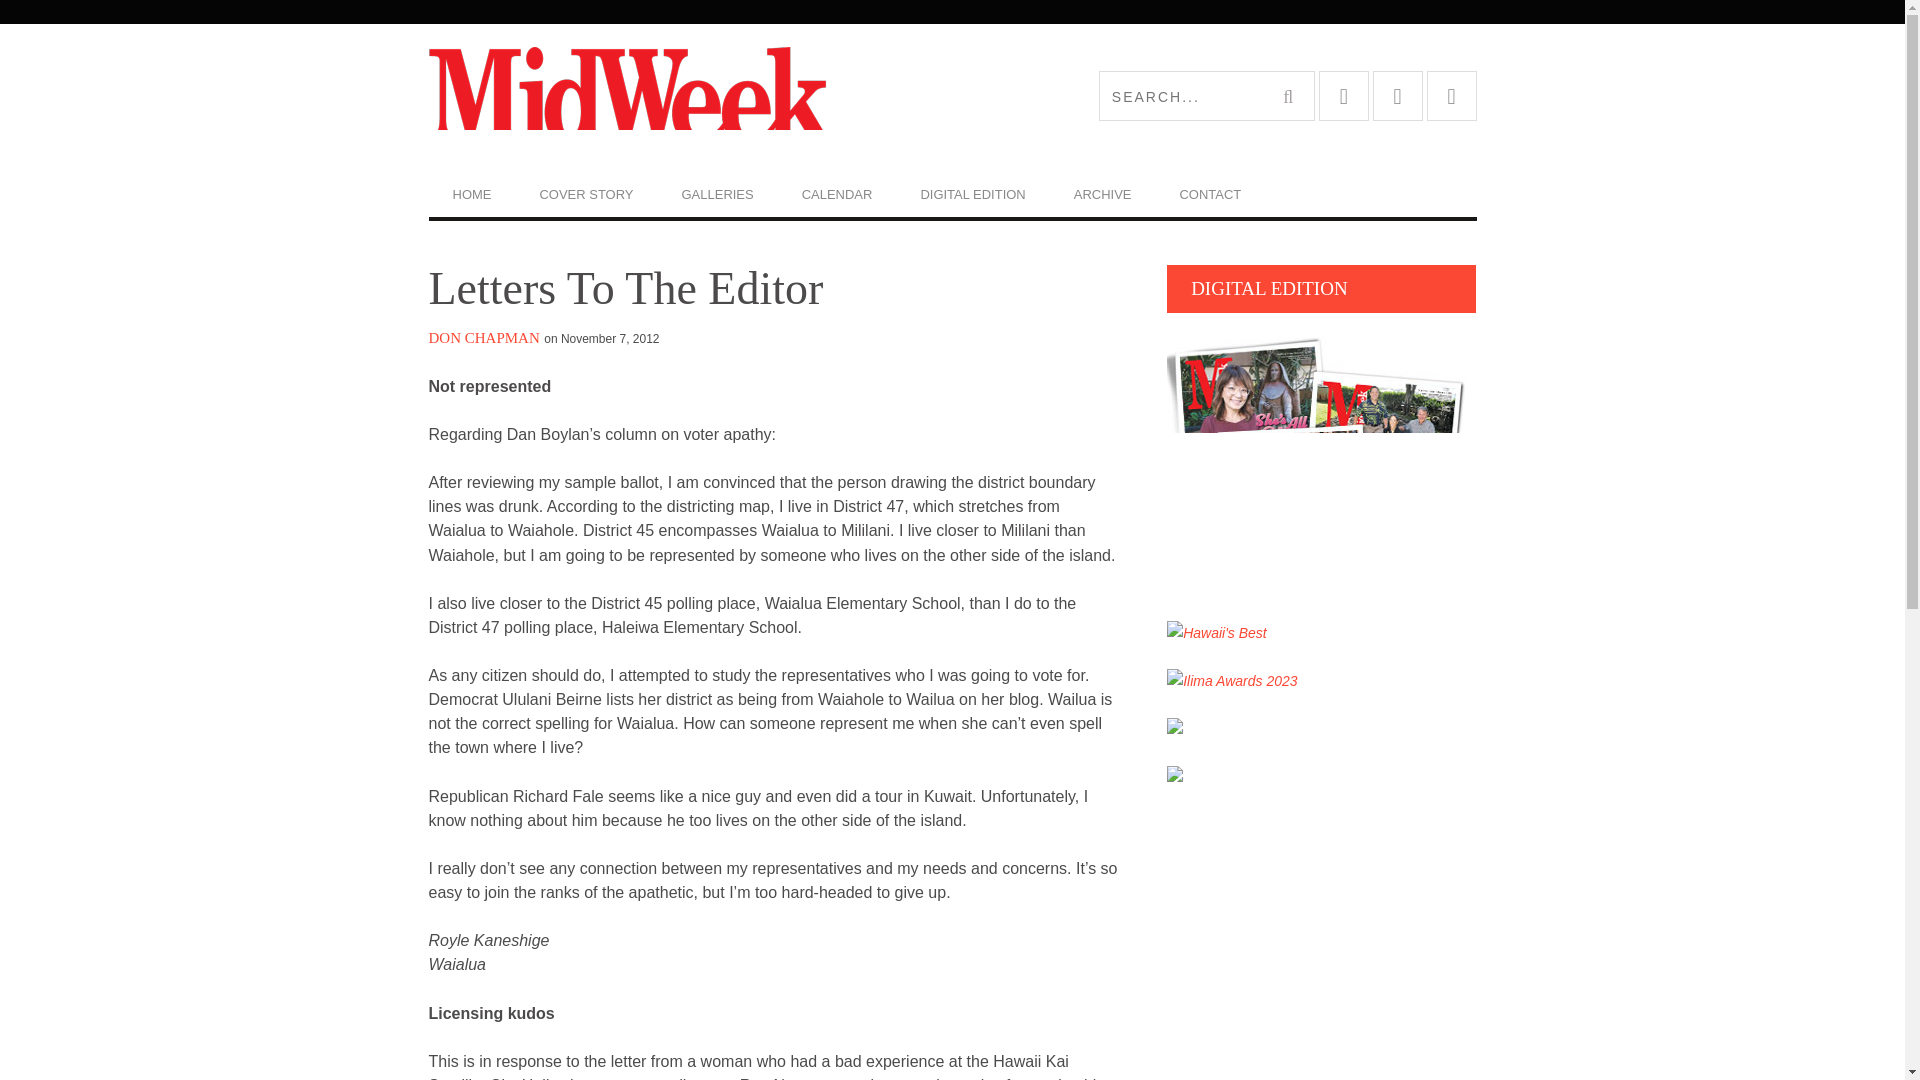 The image size is (1920, 1080). I want to click on COVER STORY, so click(585, 194).